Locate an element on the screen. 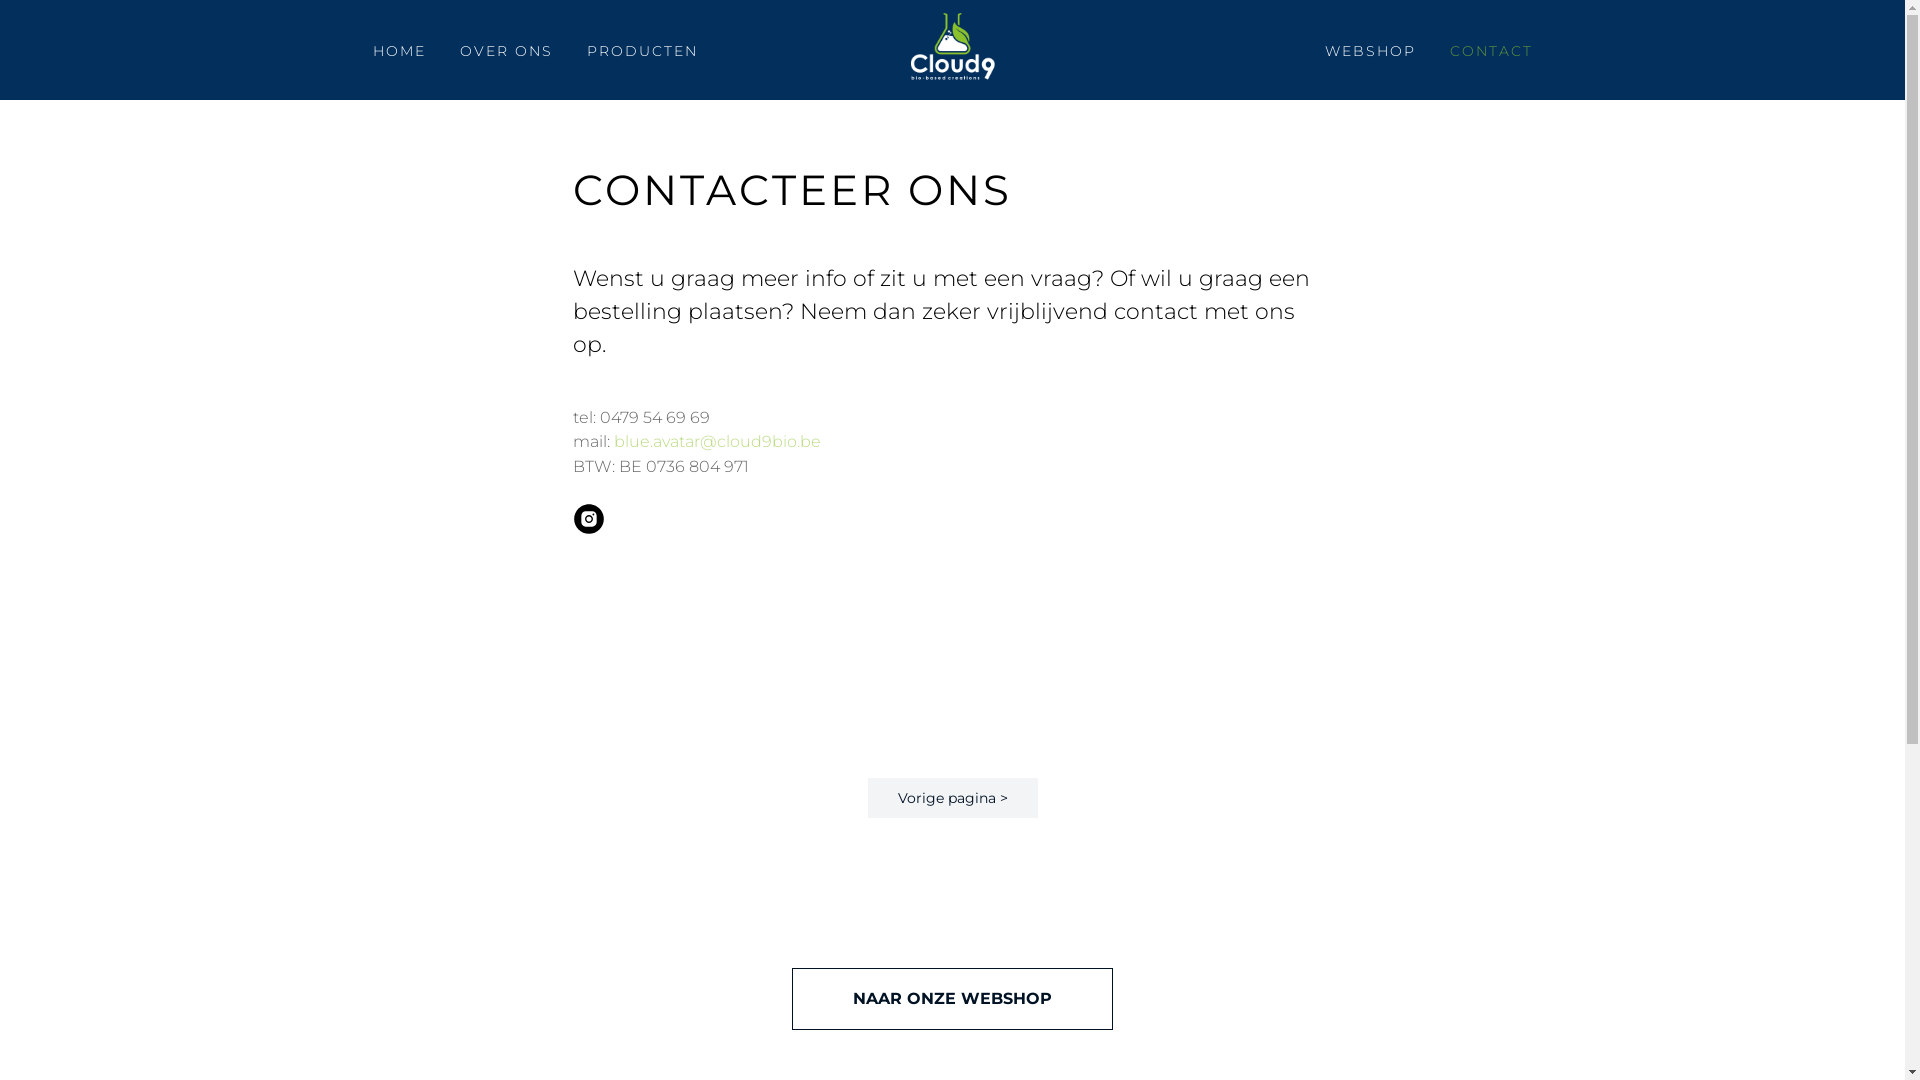  CONTACT is located at coordinates (1492, 51).